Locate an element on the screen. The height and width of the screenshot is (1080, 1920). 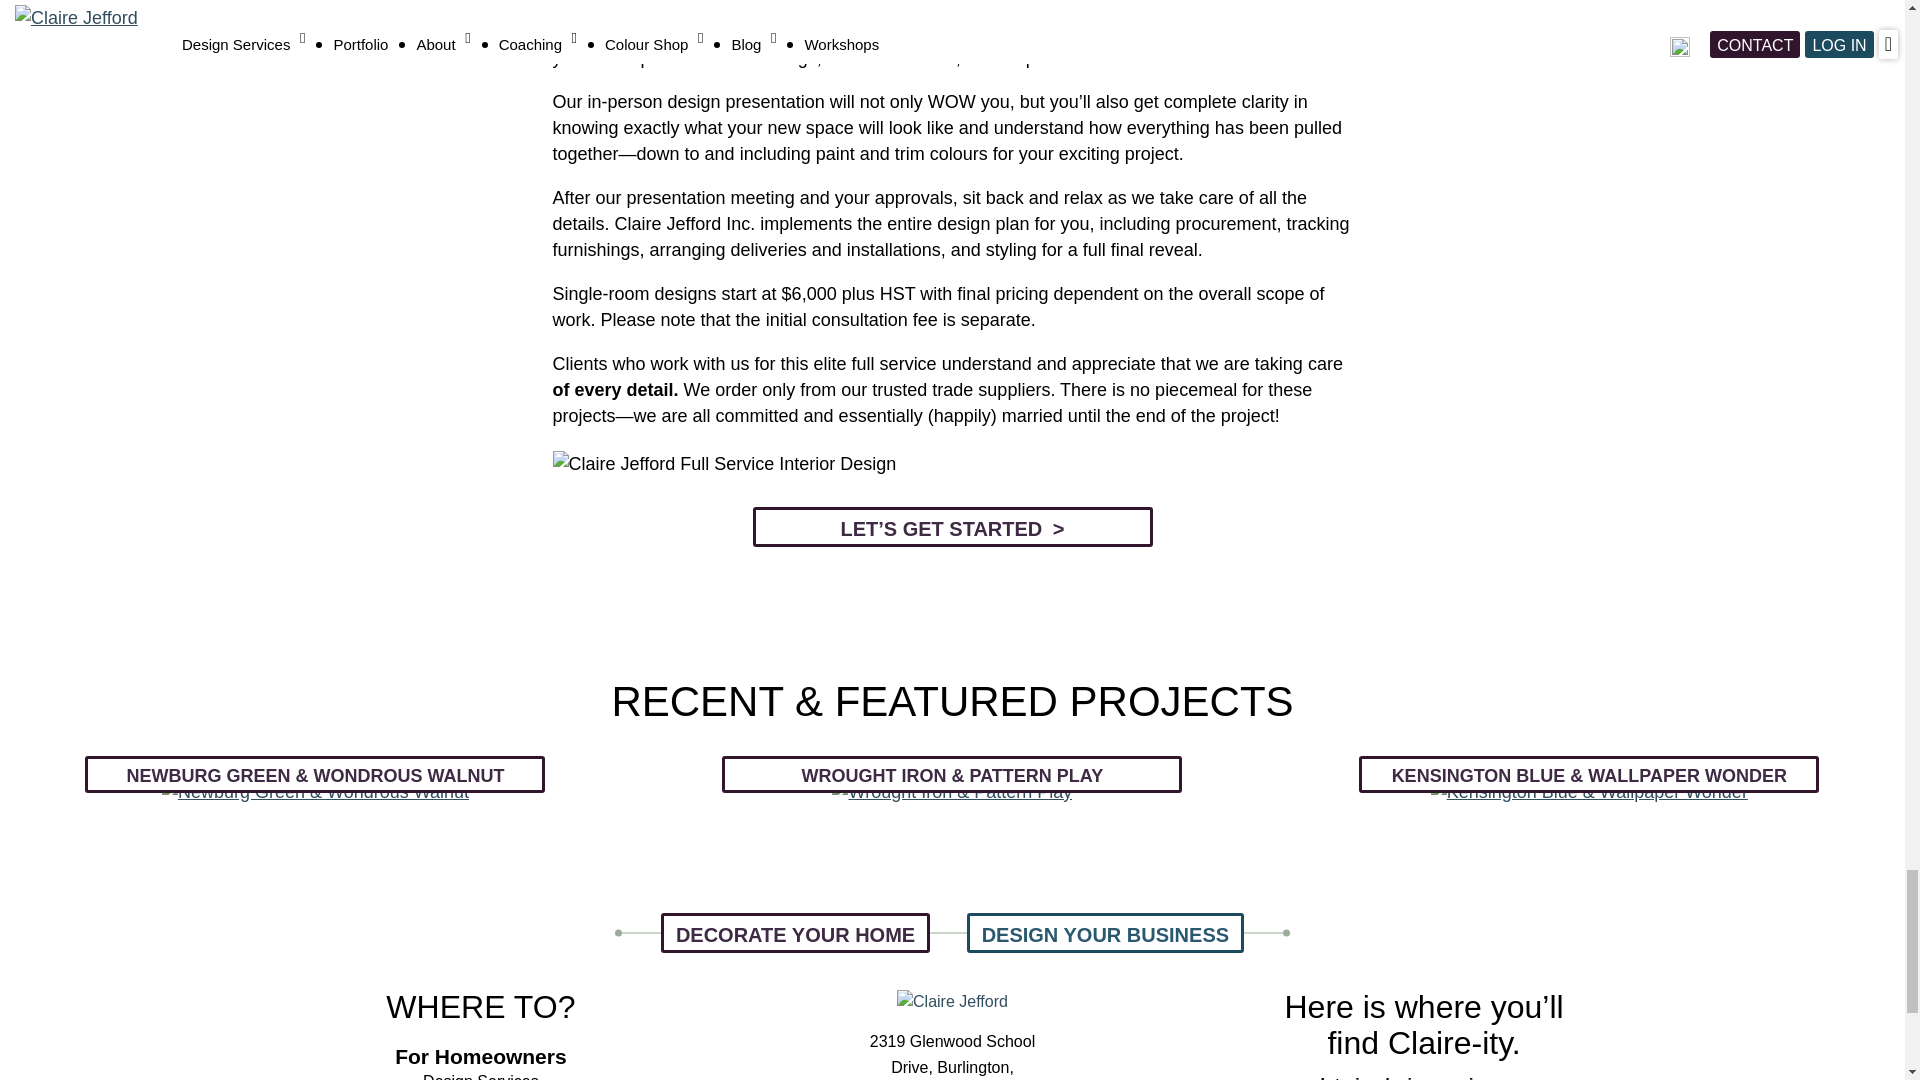
Claire Jefford is located at coordinates (952, 1000).